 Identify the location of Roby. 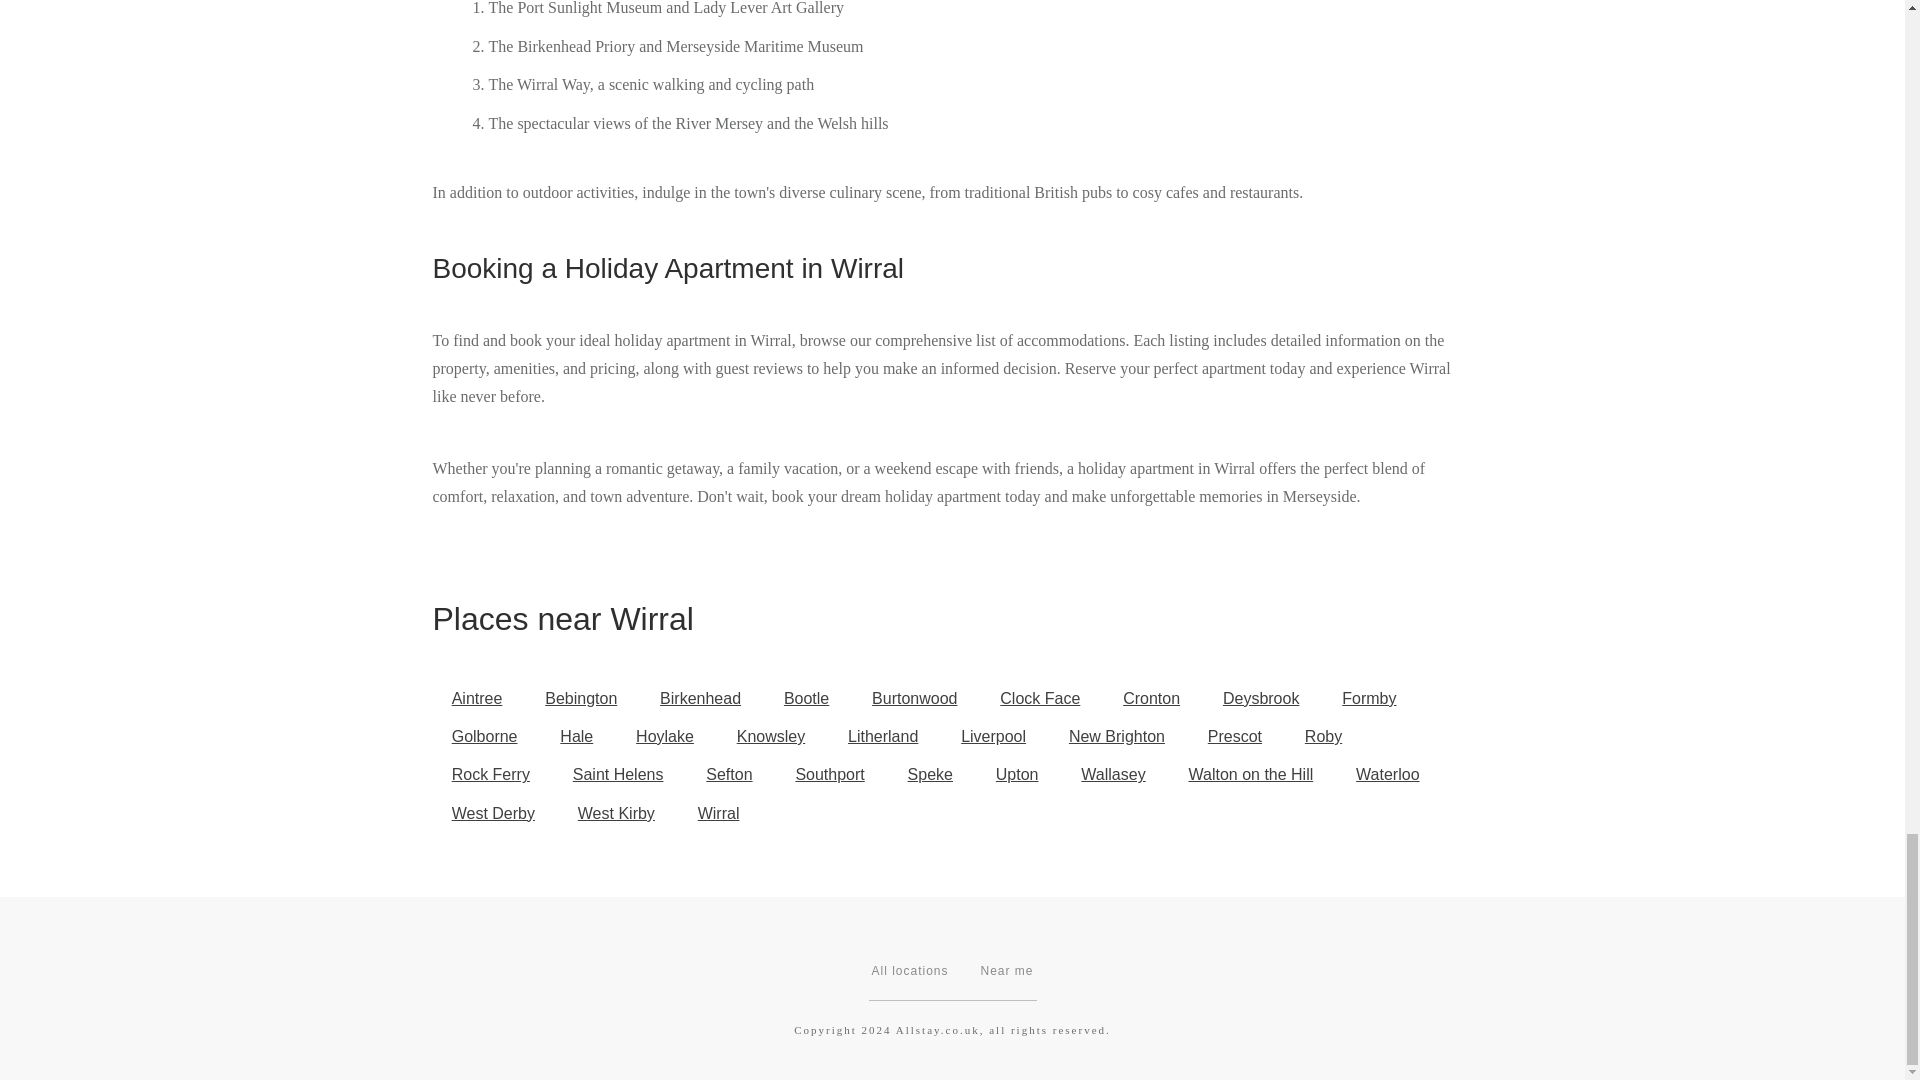
(1324, 737).